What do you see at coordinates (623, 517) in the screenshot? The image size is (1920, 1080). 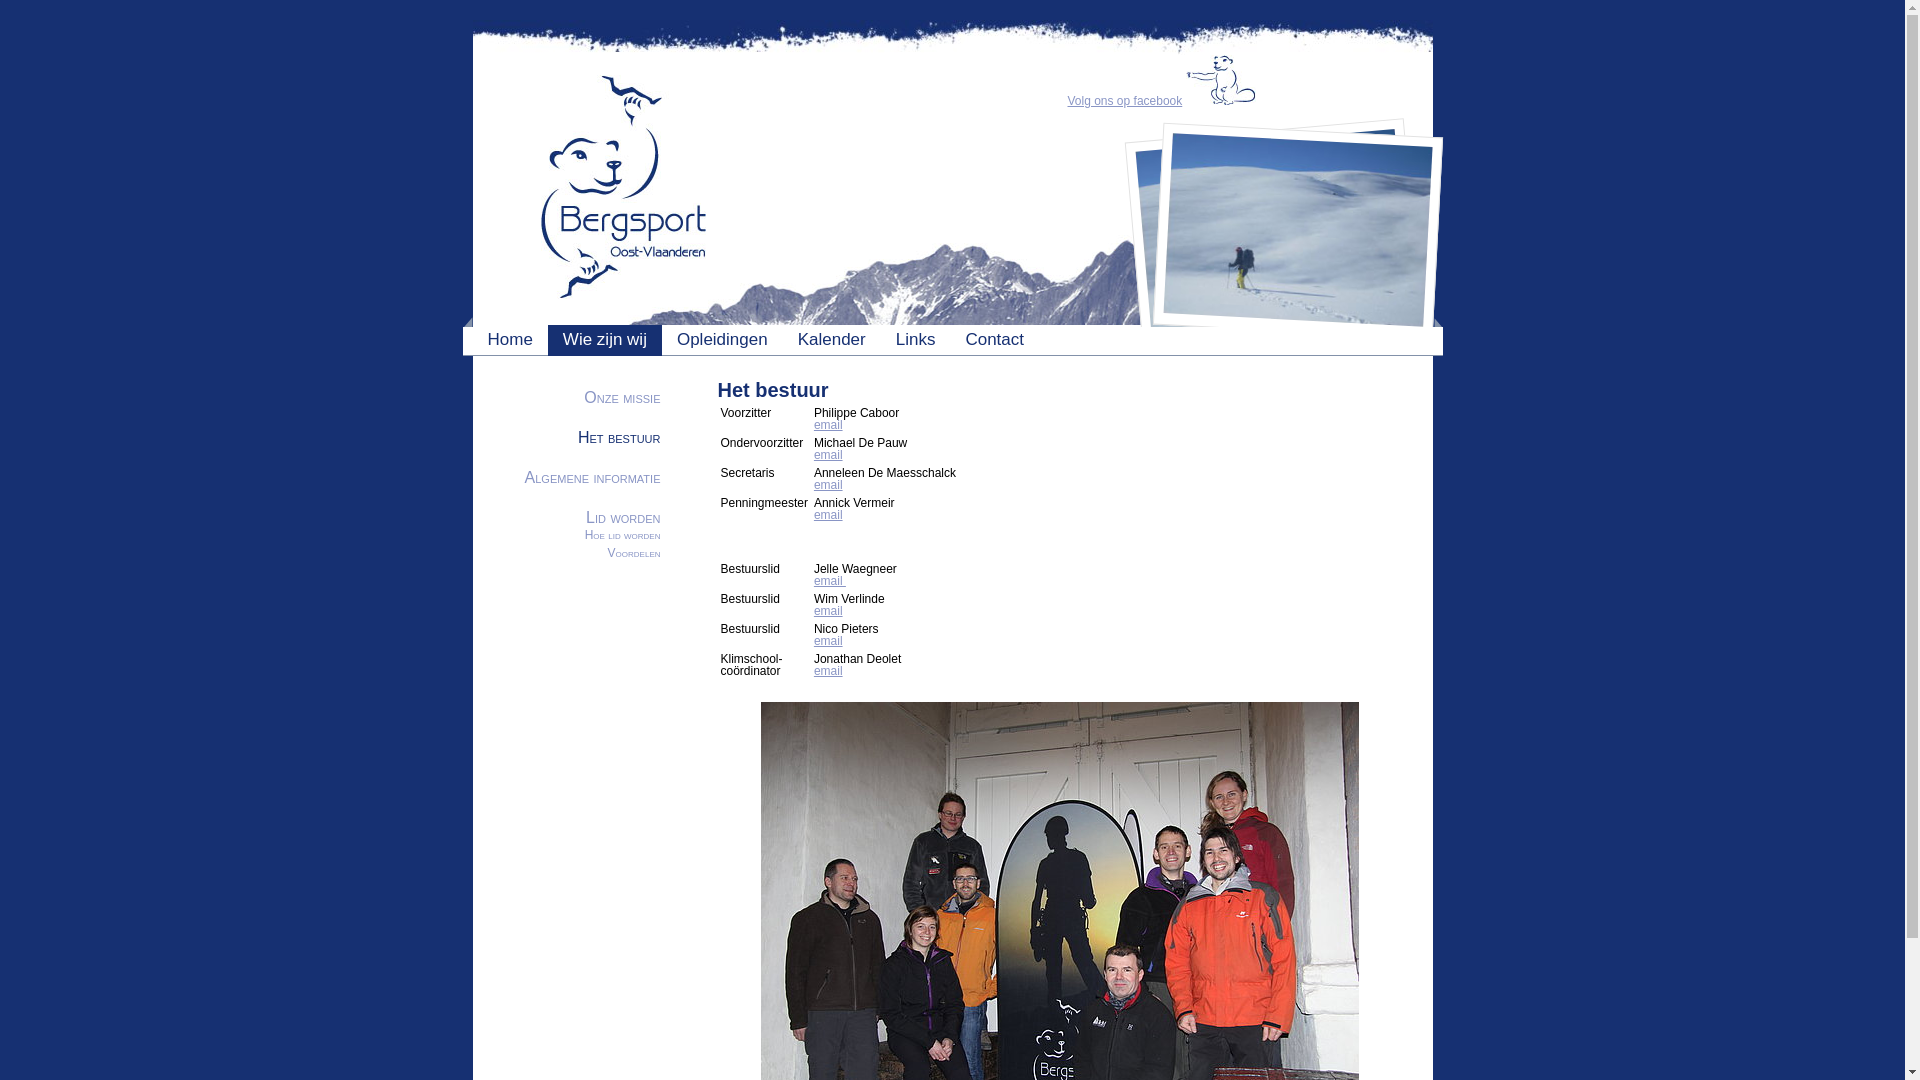 I see `Lid worden` at bounding box center [623, 517].